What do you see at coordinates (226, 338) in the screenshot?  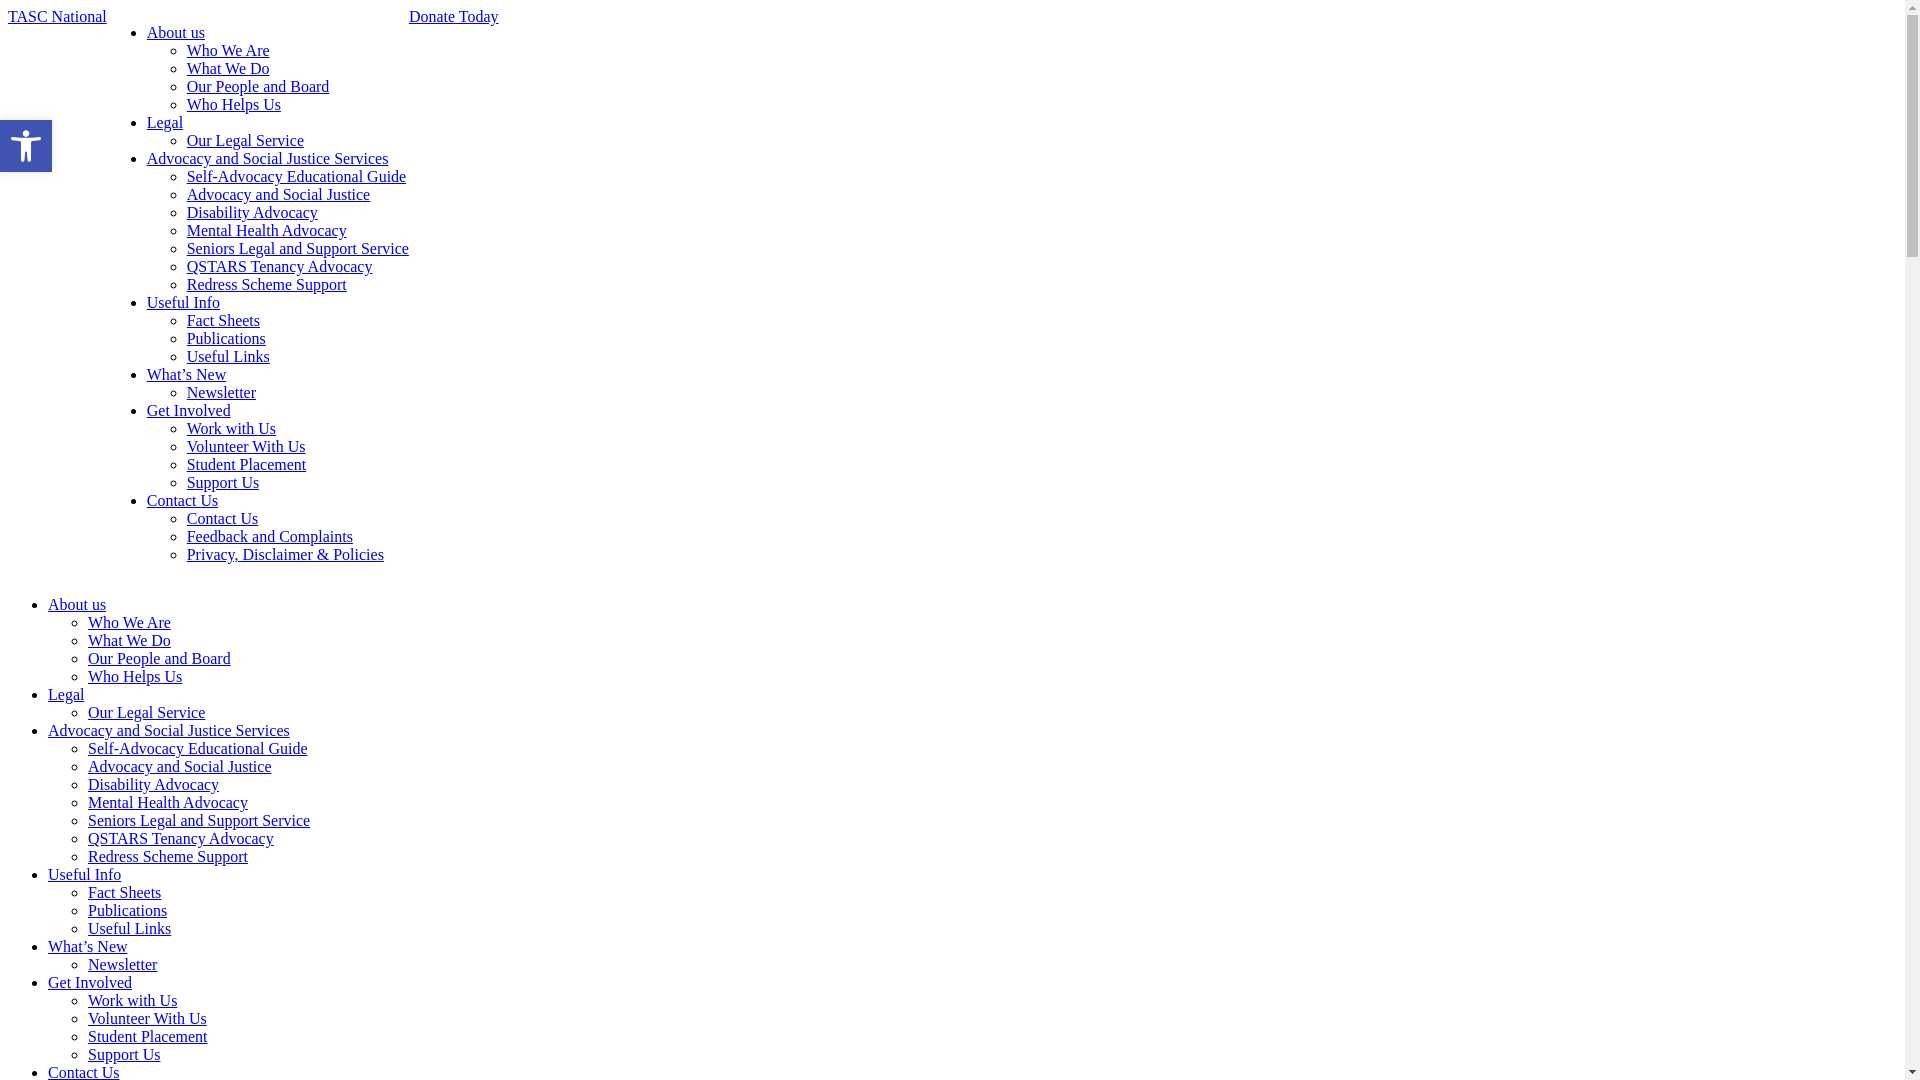 I see `Publications` at bounding box center [226, 338].